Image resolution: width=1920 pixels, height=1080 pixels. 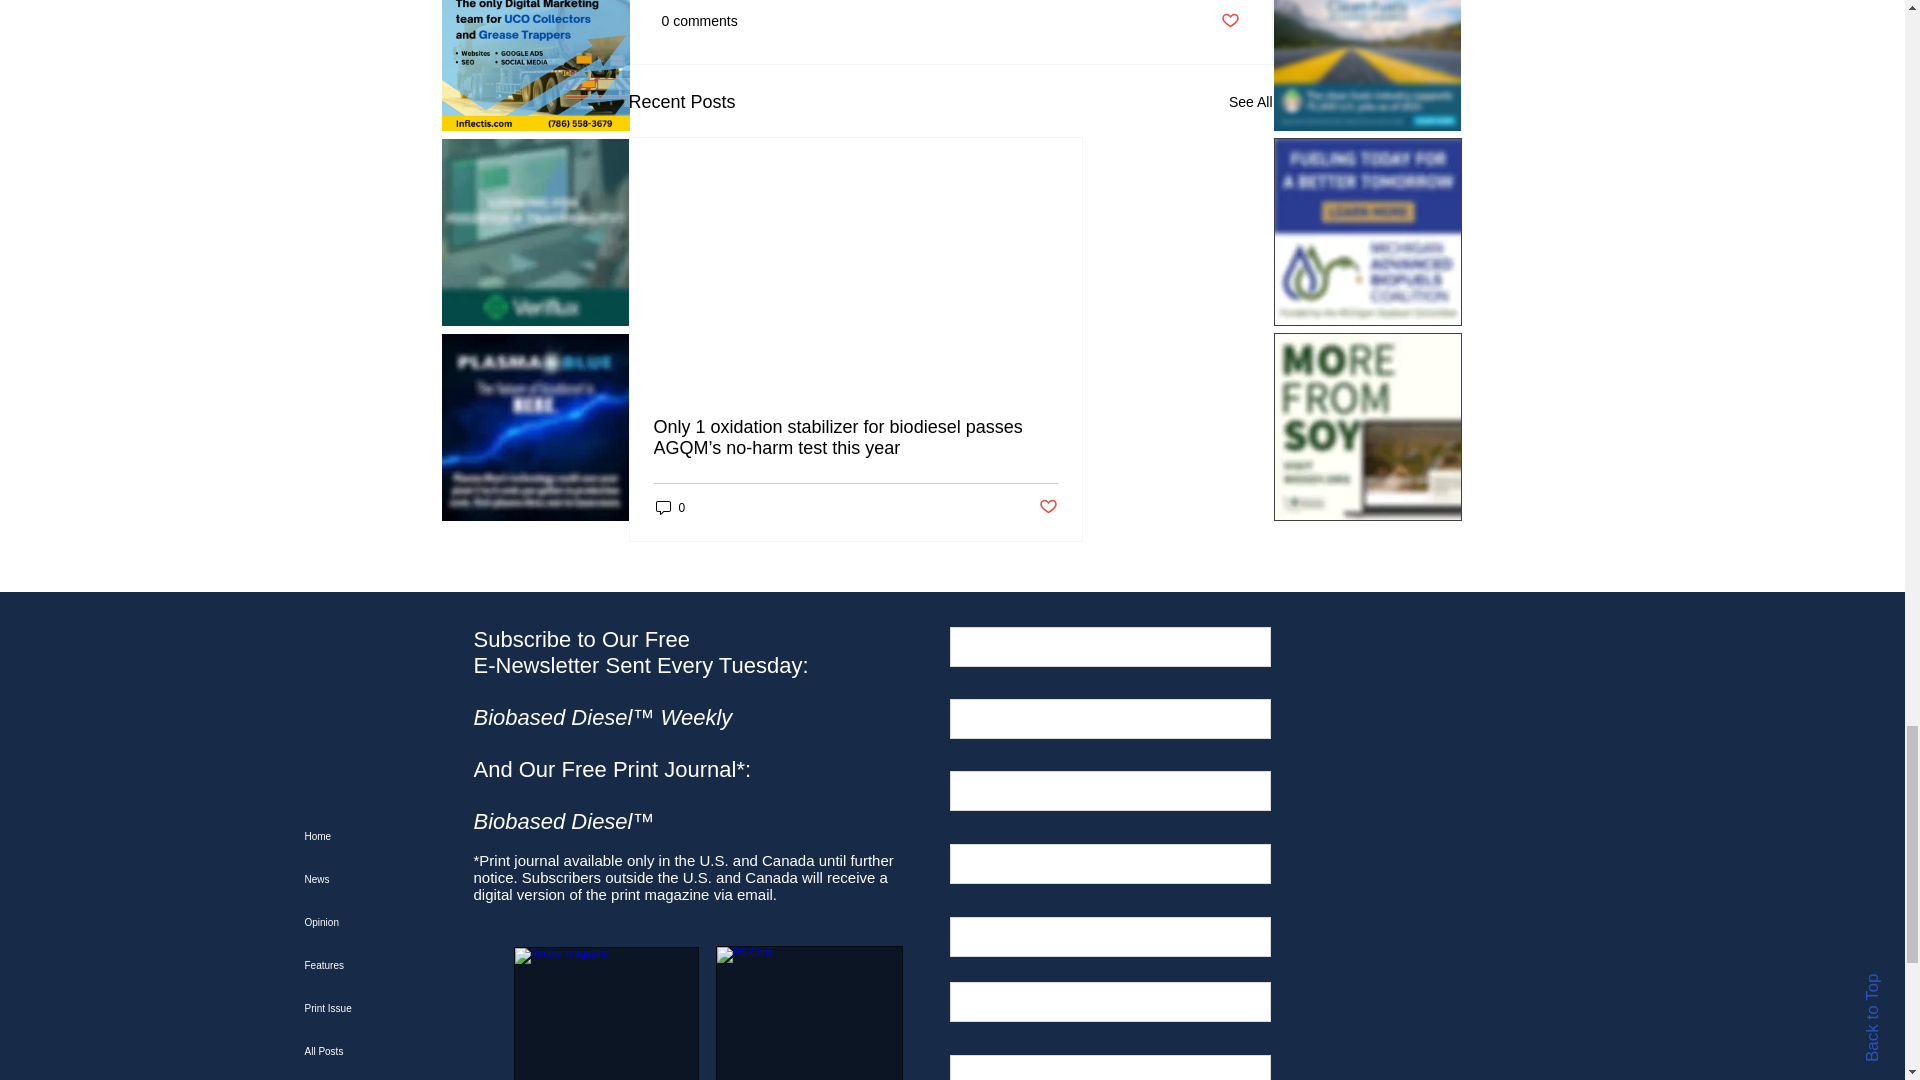 I want to click on See All, so click(x=1250, y=102).